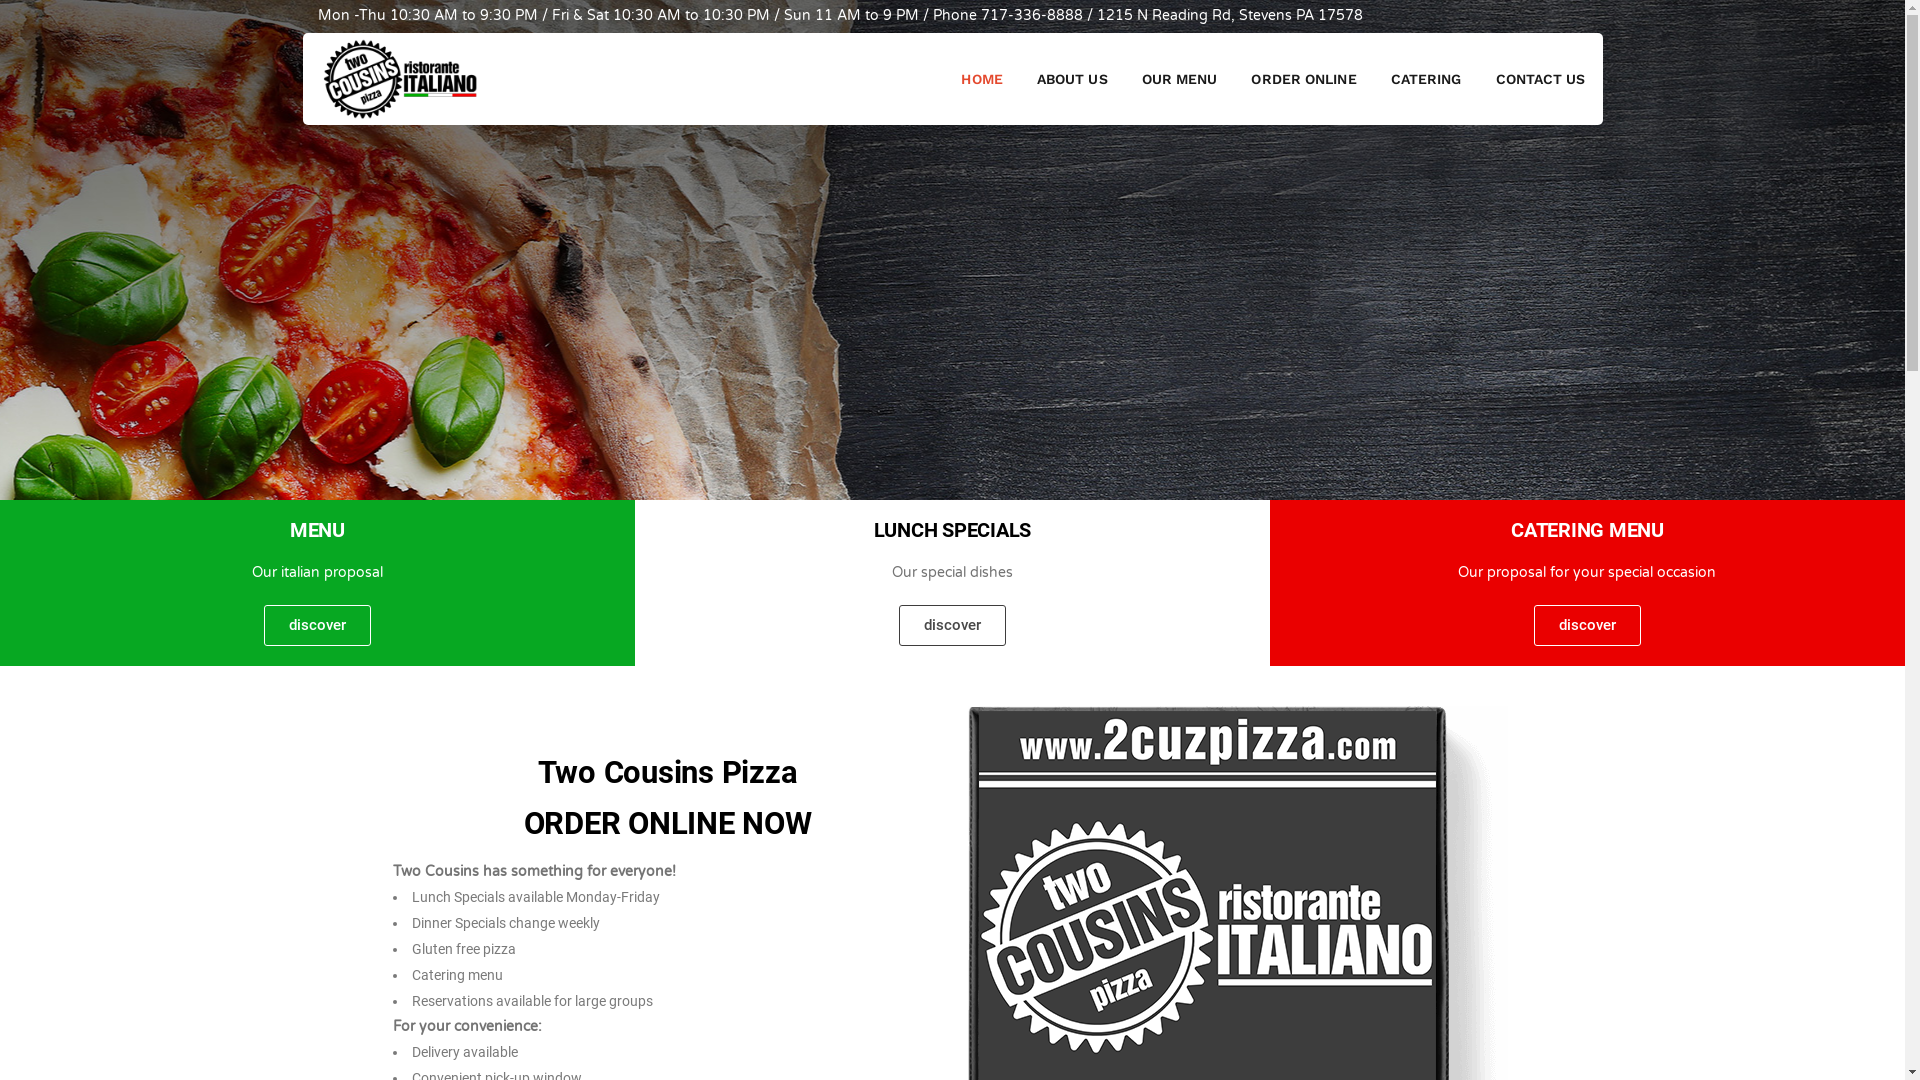 This screenshot has width=1920, height=1080. Describe the element at coordinates (318, 626) in the screenshot. I see `discover` at that location.